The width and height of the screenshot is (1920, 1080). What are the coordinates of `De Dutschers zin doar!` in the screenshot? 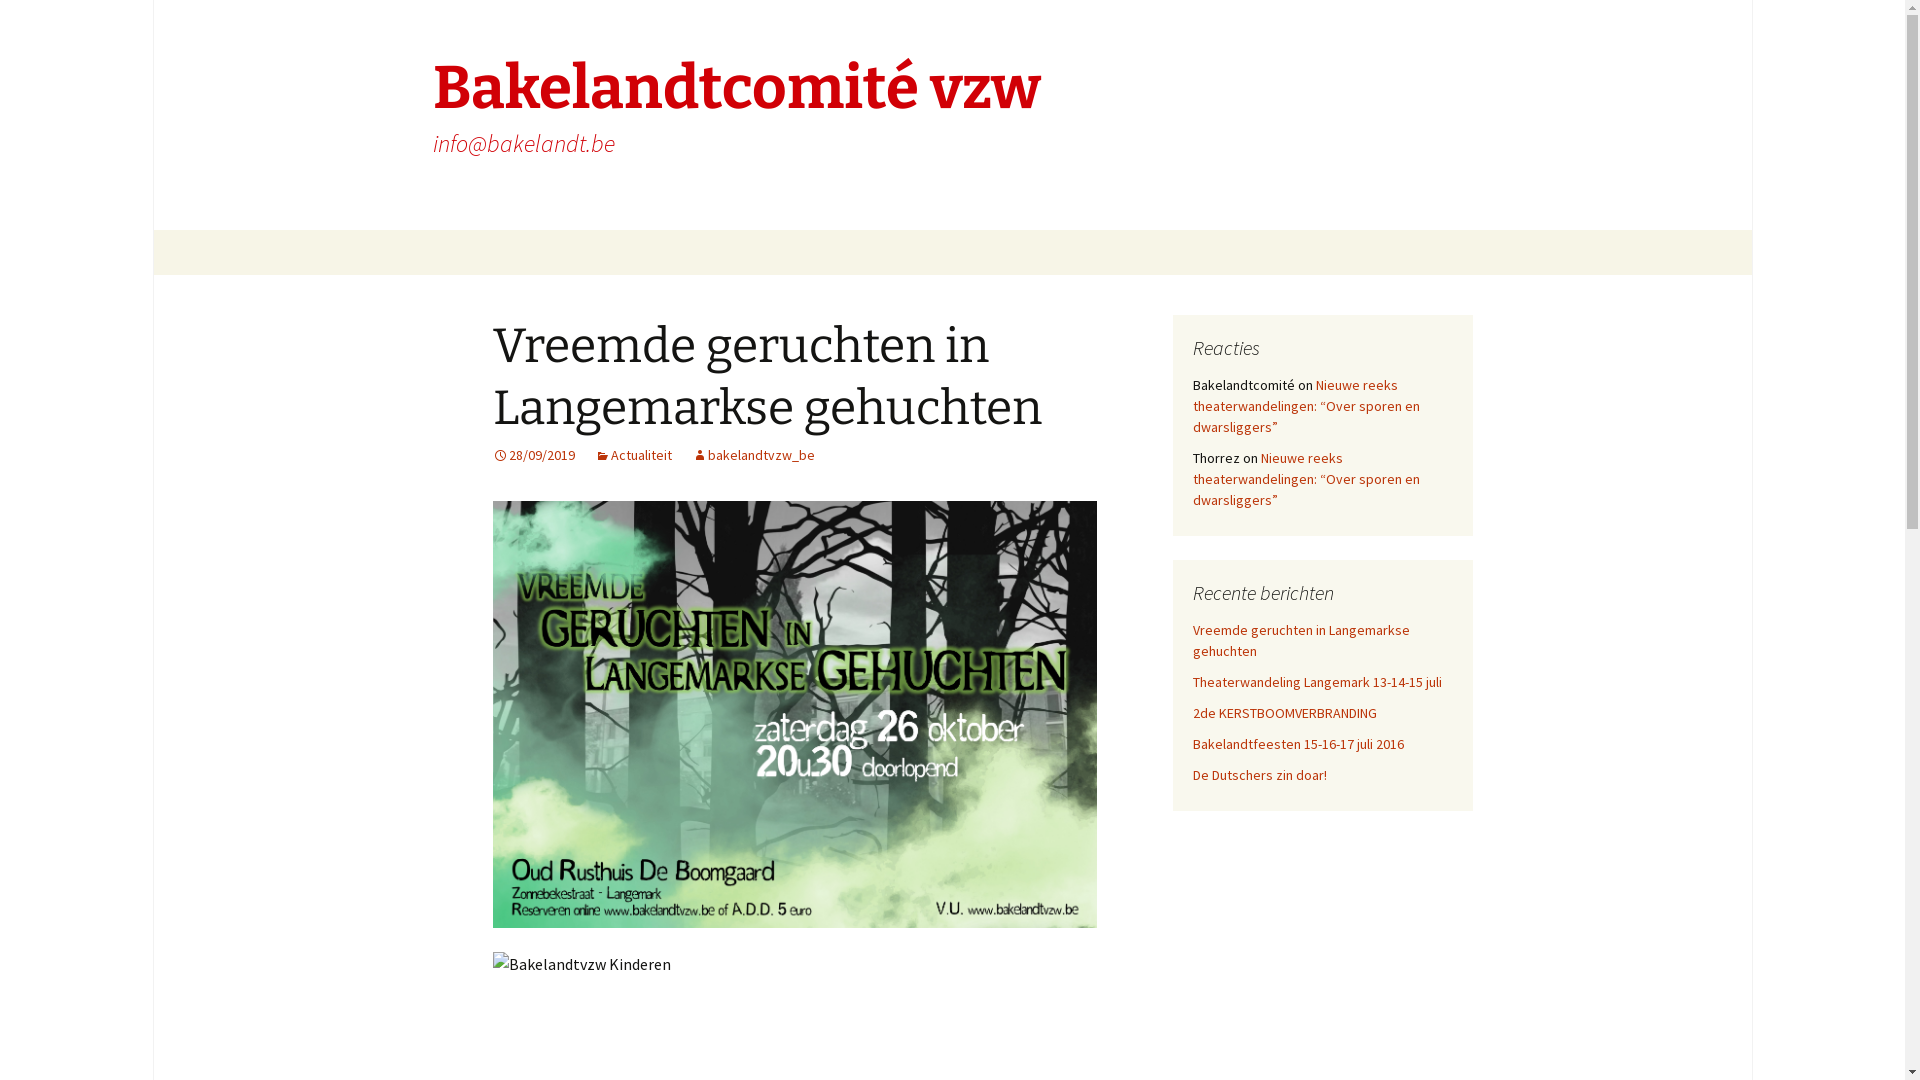 It's located at (1259, 775).